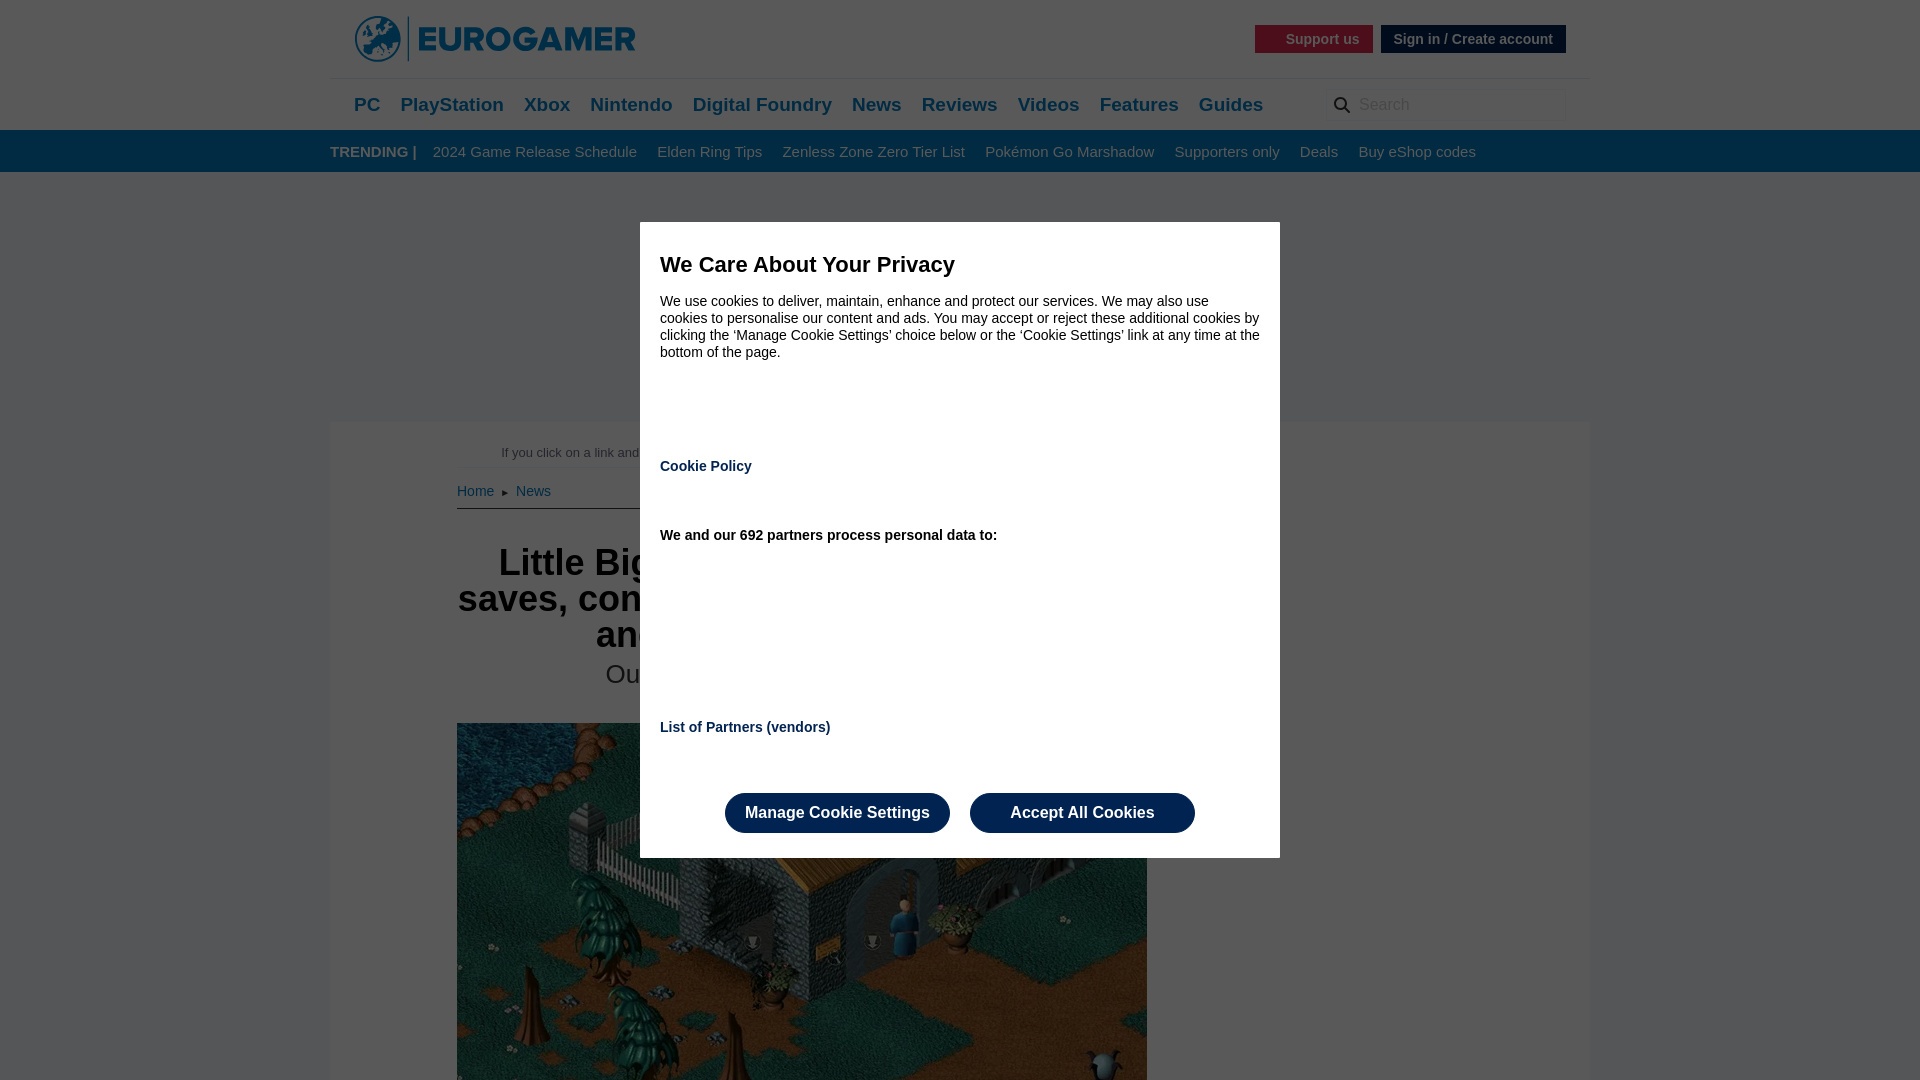 This screenshot has height=1080, width=1920. Describe the element at coordinates (873, 152) in the screenshot. I see `Zenless Zone Zero Tier List` at that location.